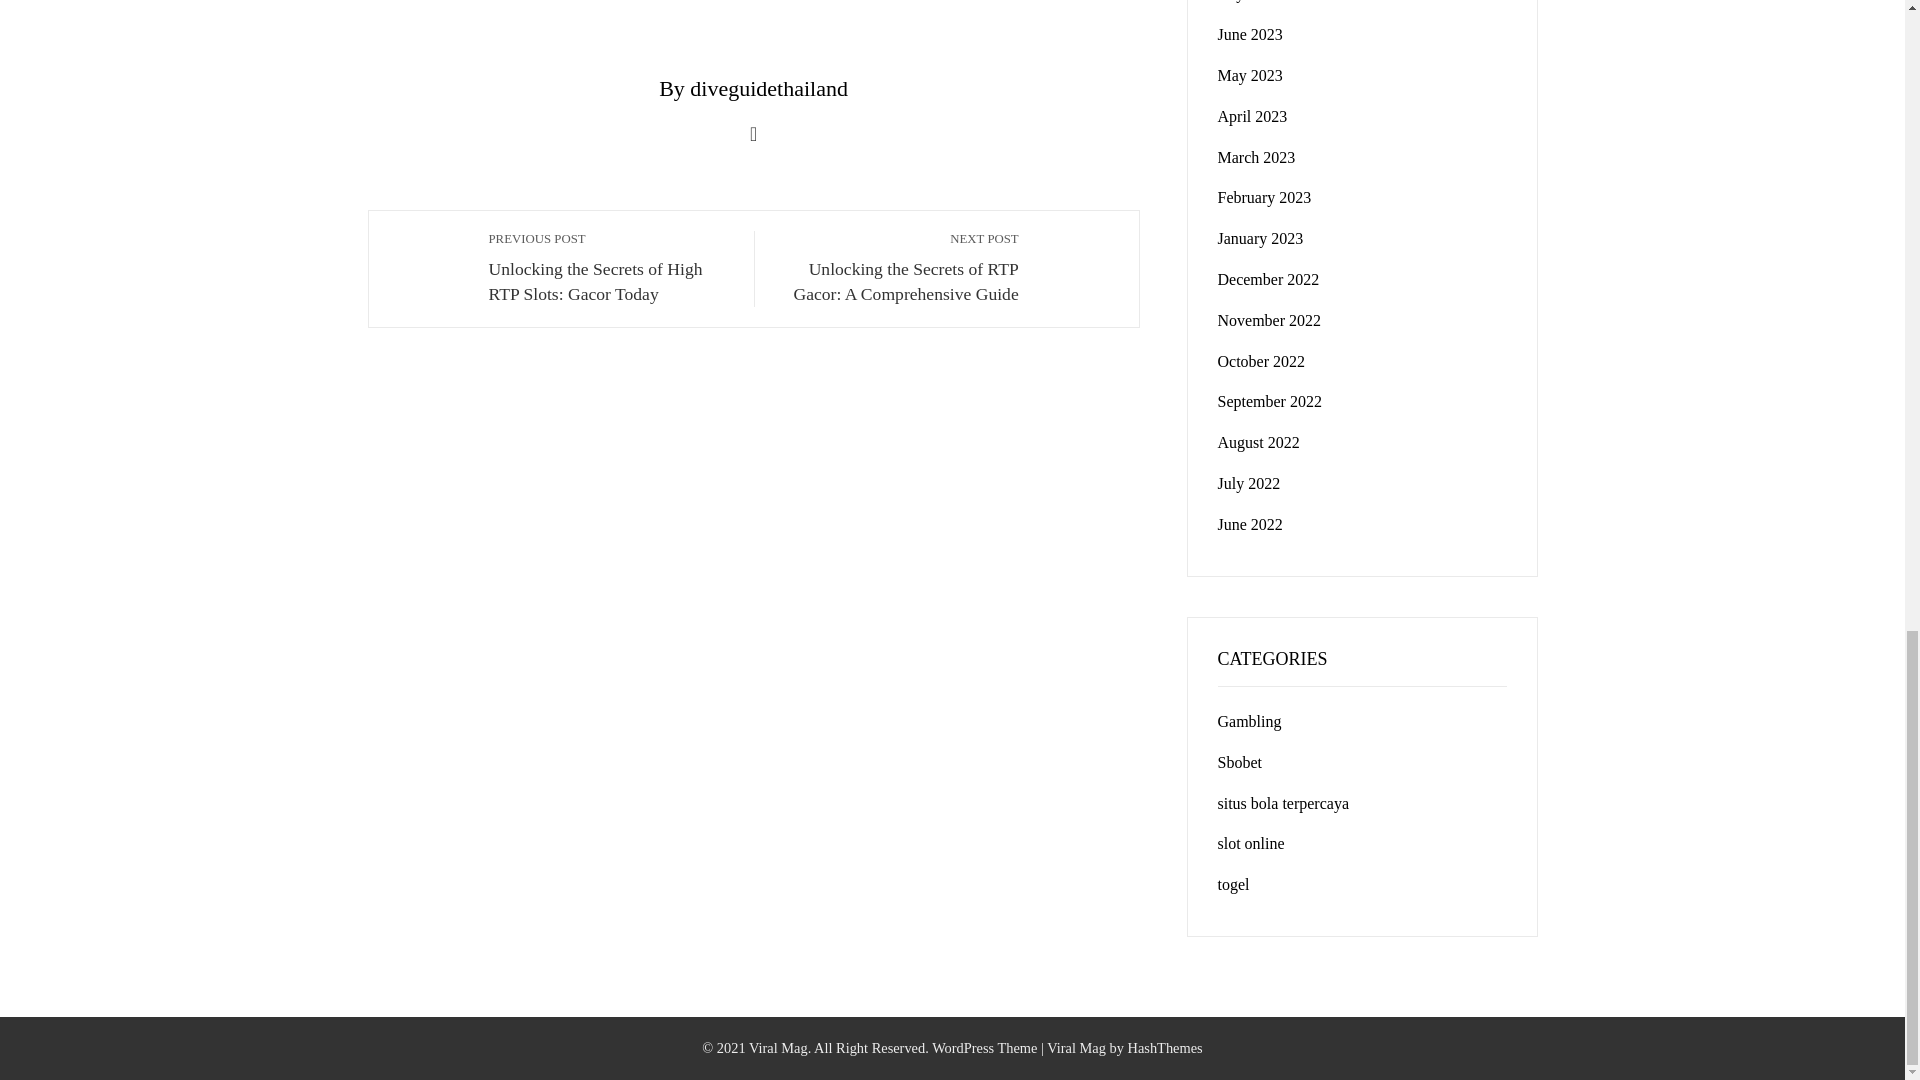 Image resolution: width=1920 pixels, height=1080 pixels. I want to click on Download Viral News, so click(1076, 1048).